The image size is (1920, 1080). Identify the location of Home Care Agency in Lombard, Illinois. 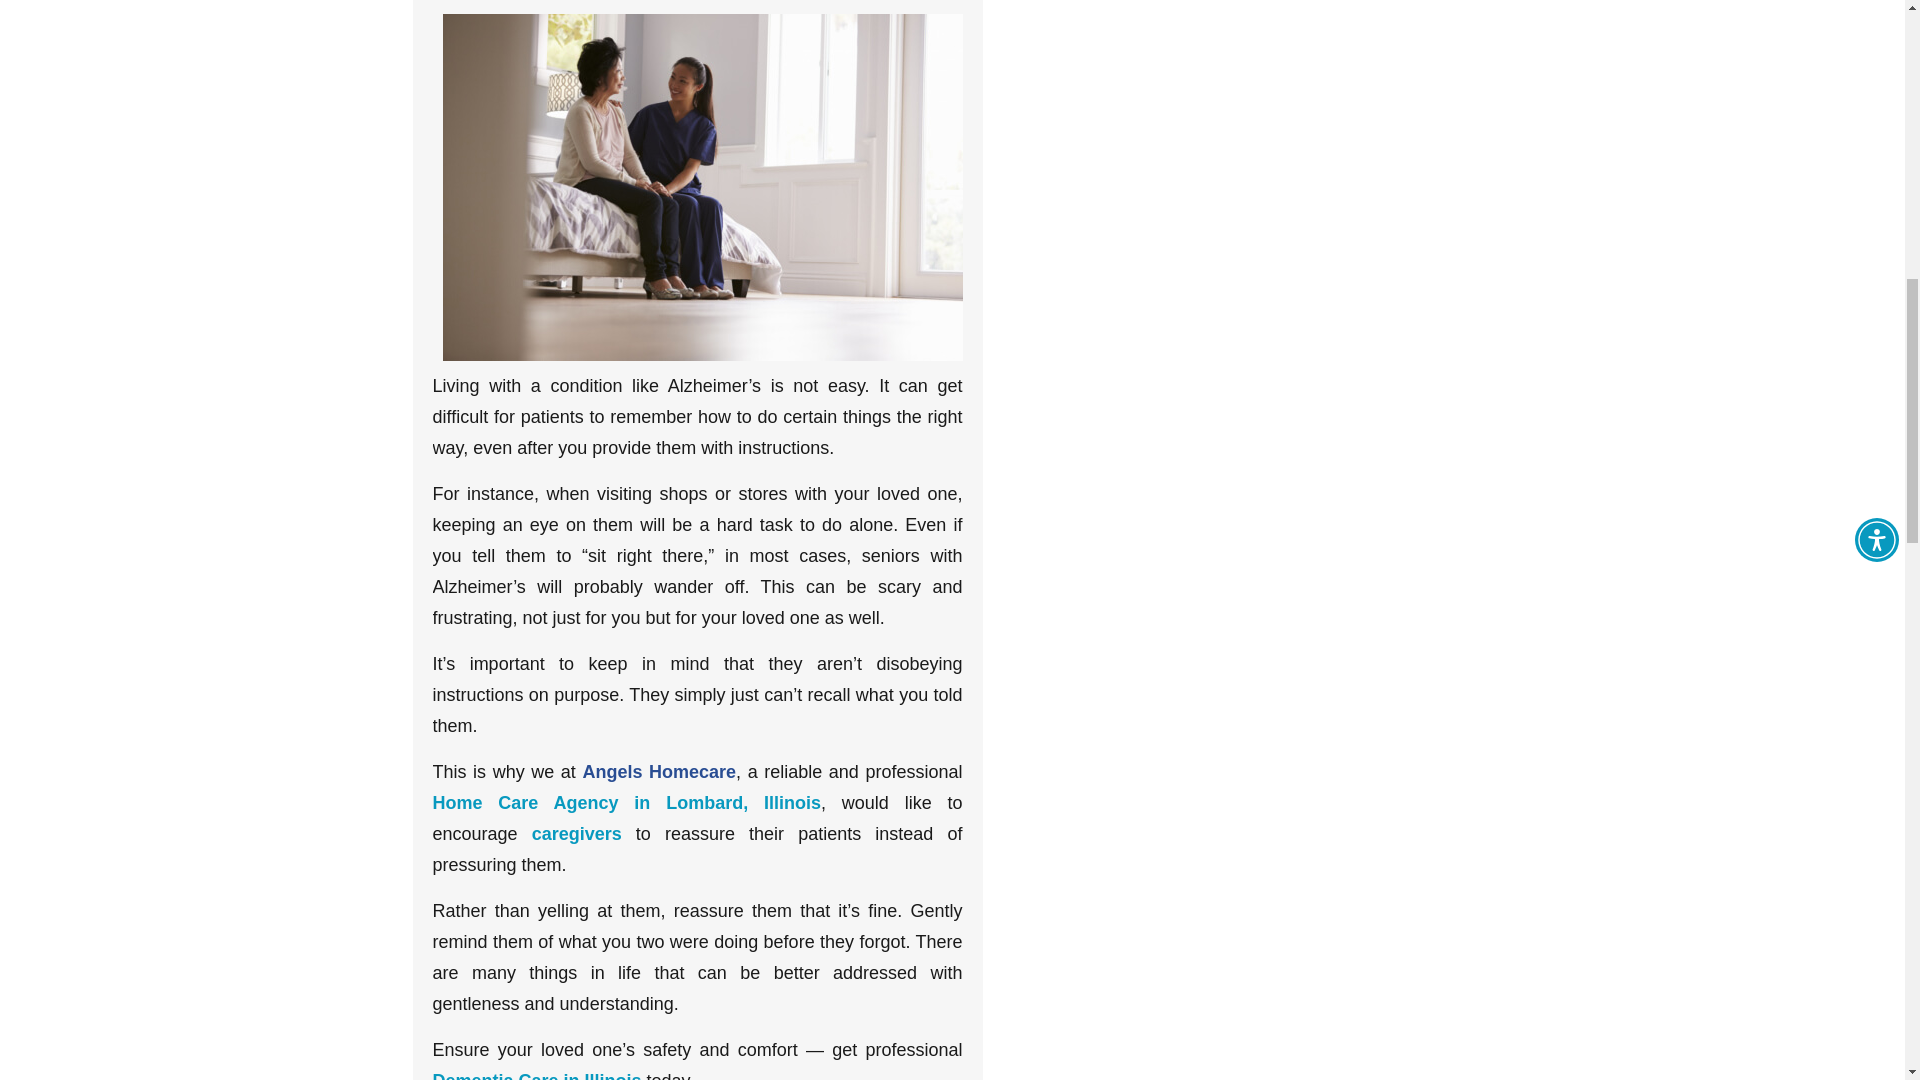
(626, 802).